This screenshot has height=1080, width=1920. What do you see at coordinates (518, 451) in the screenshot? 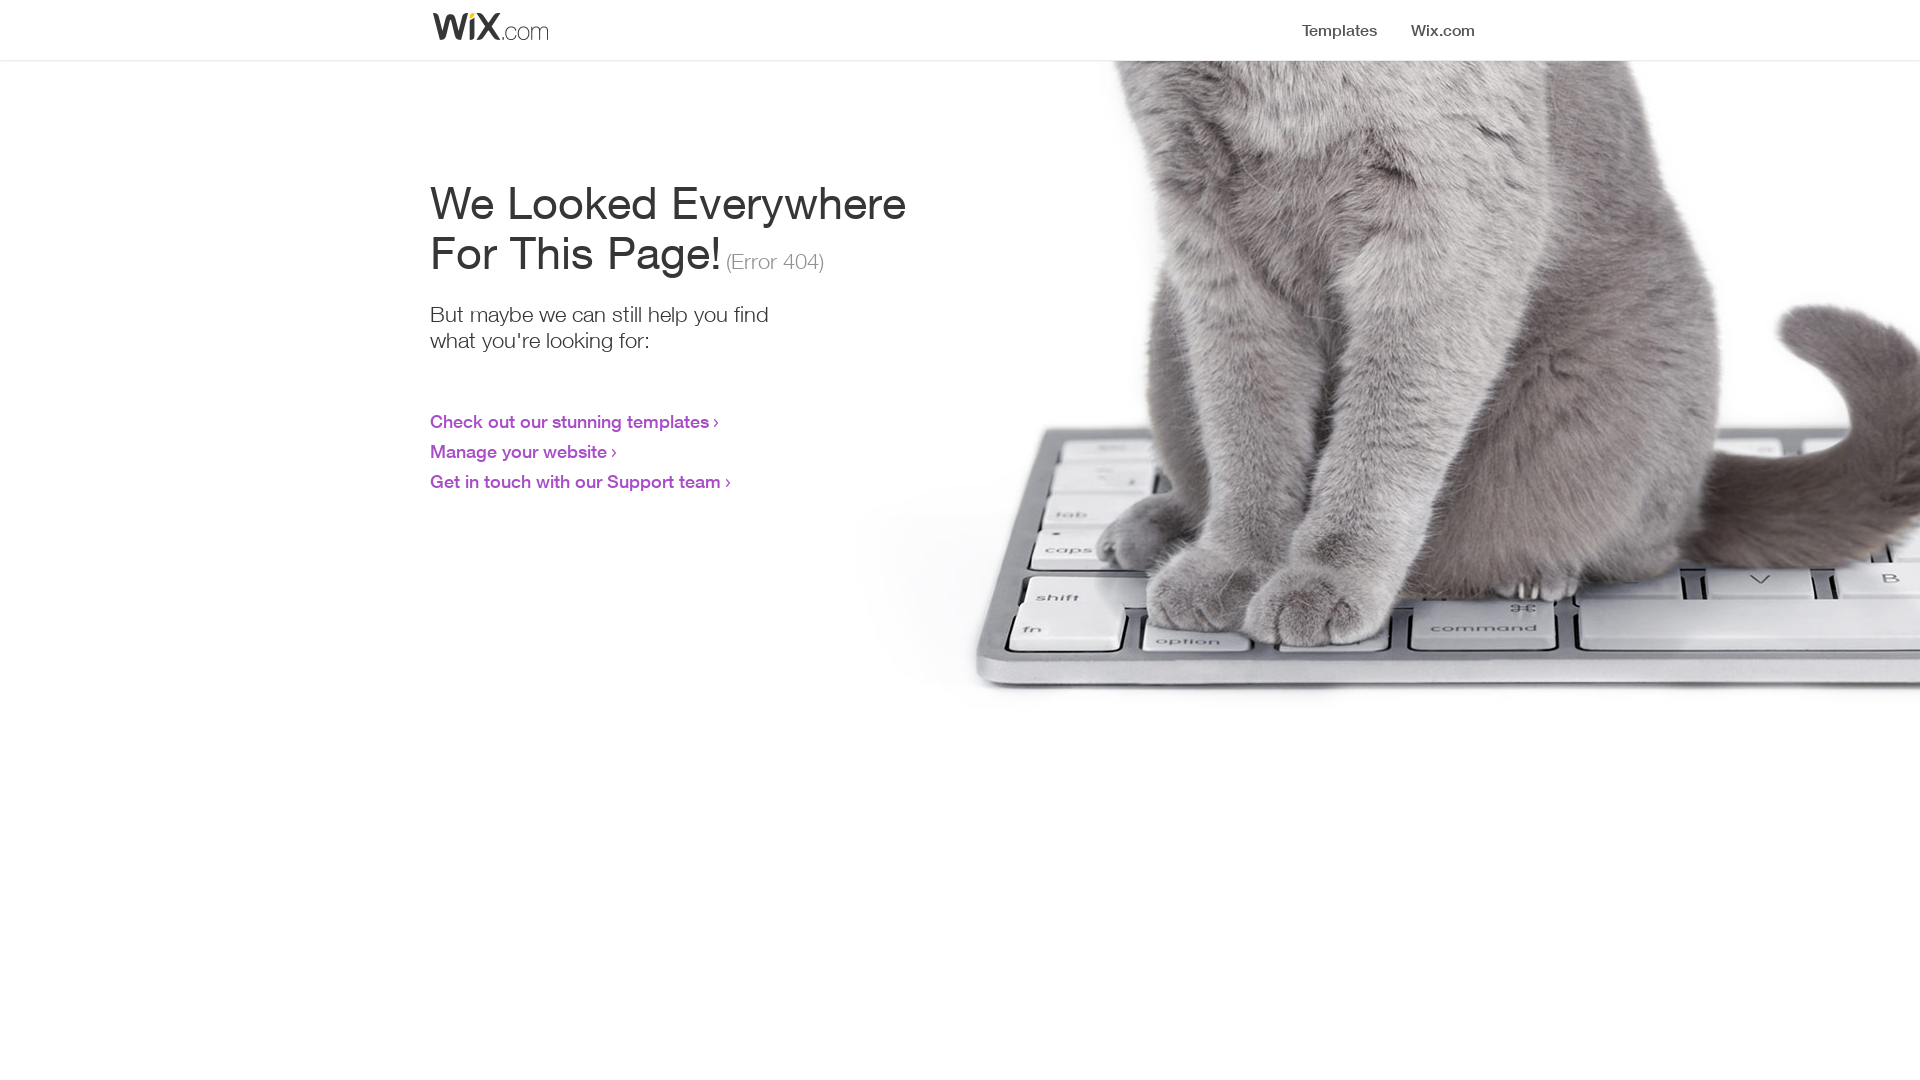
I see `Manage your website` at bounding box center [518, 451].